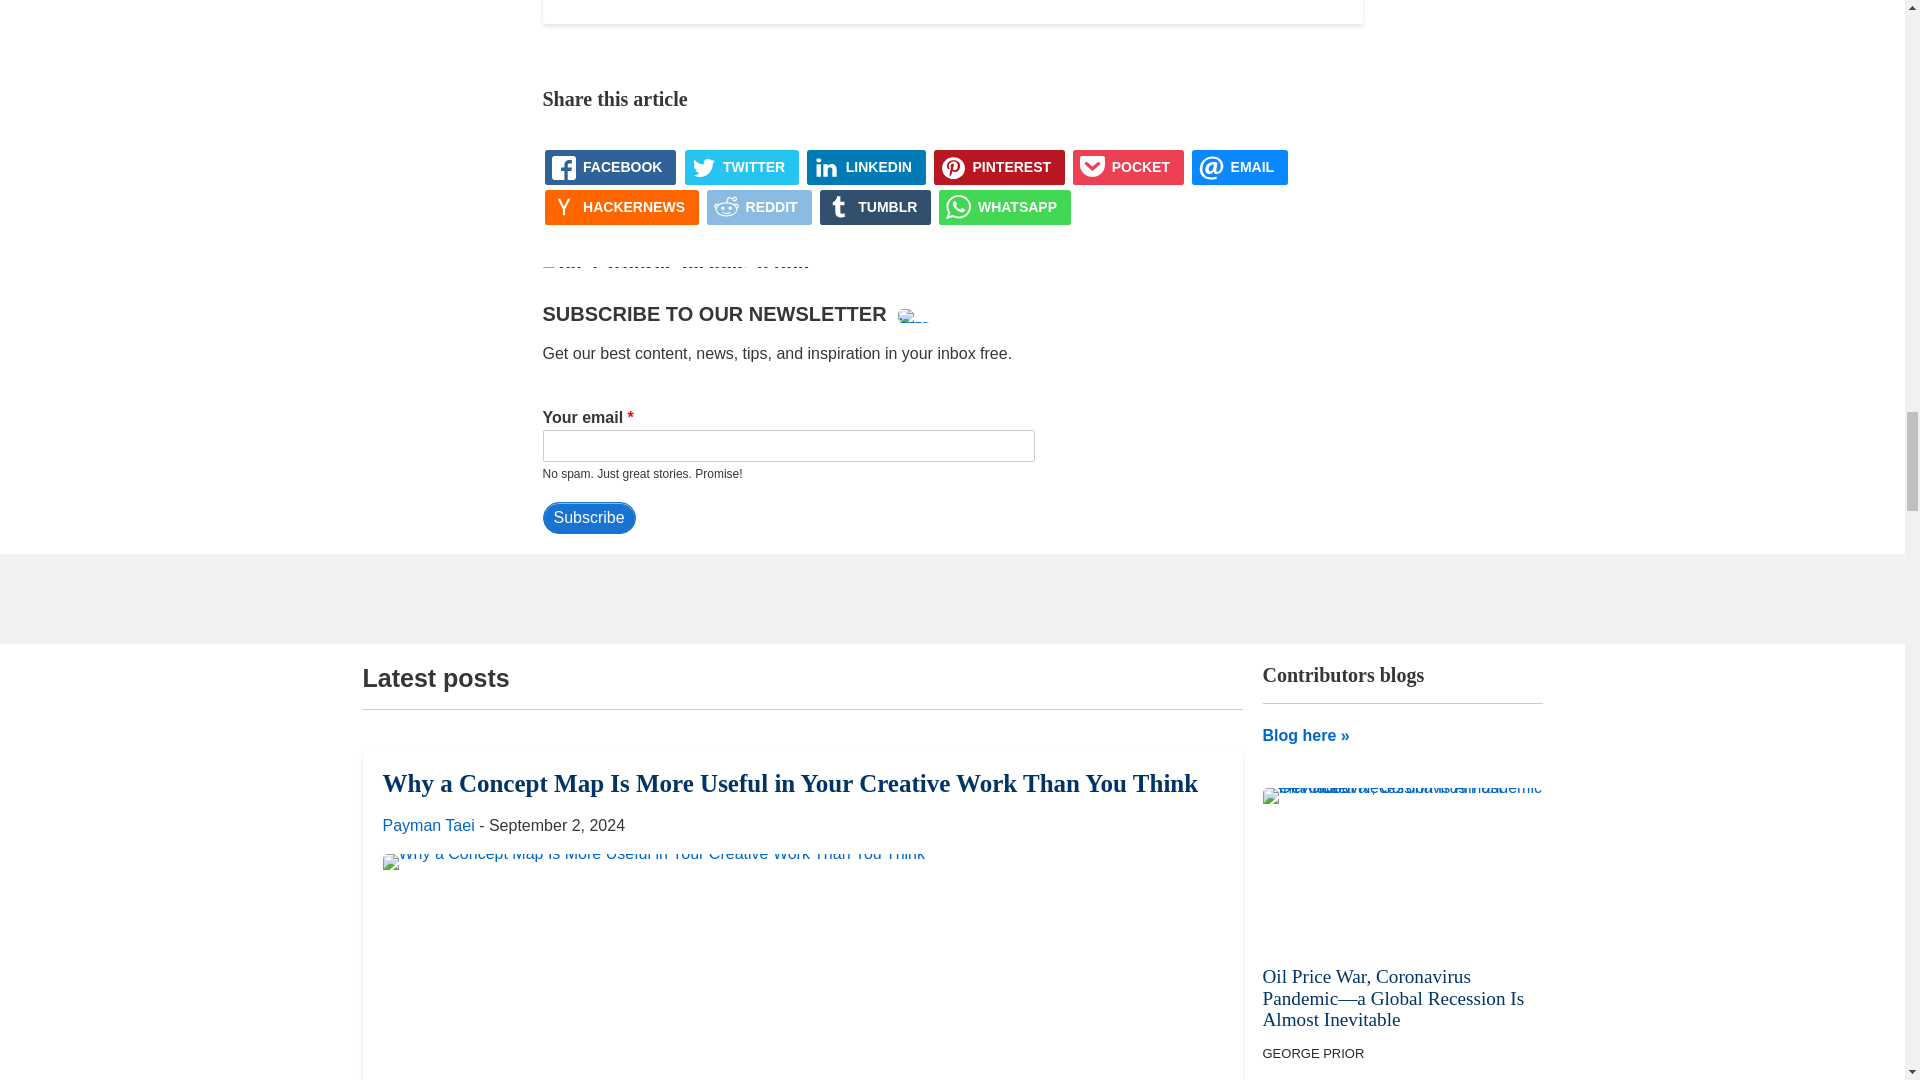 This screenshot has height=1080, width=1920. What do you see at coordinates (622, 207) in the screenshot?
I see `HACKERNEWS` at bounding box center [622, 207].